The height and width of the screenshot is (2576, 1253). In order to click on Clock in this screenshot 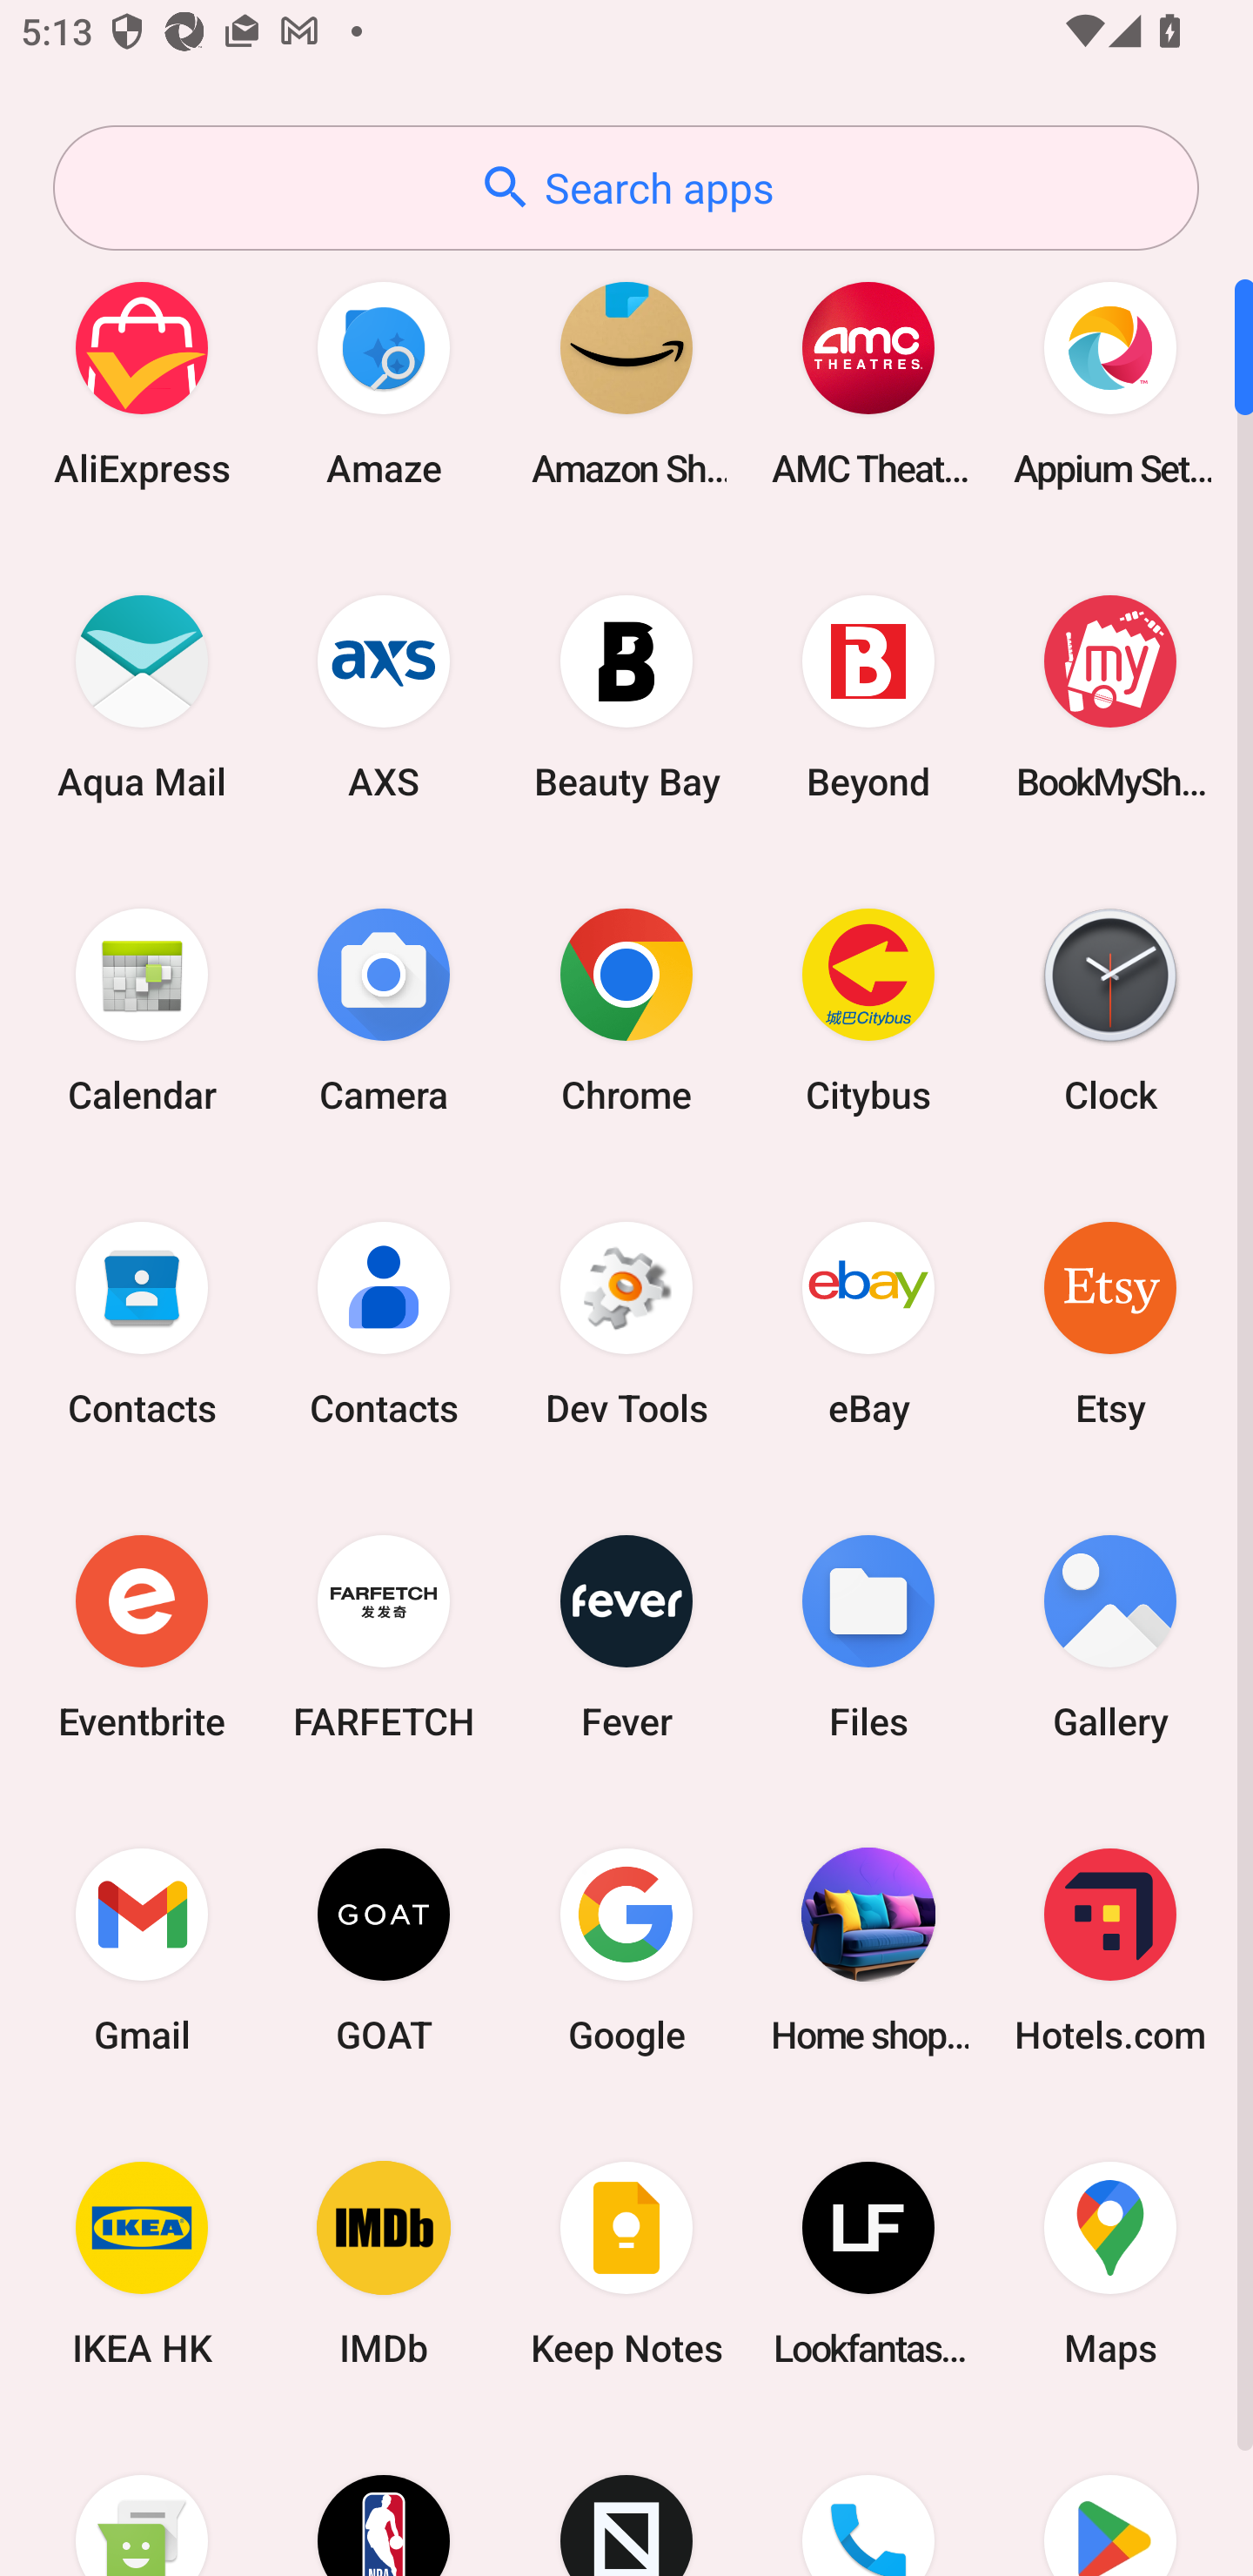, I will do `click(1110, 1010)`.